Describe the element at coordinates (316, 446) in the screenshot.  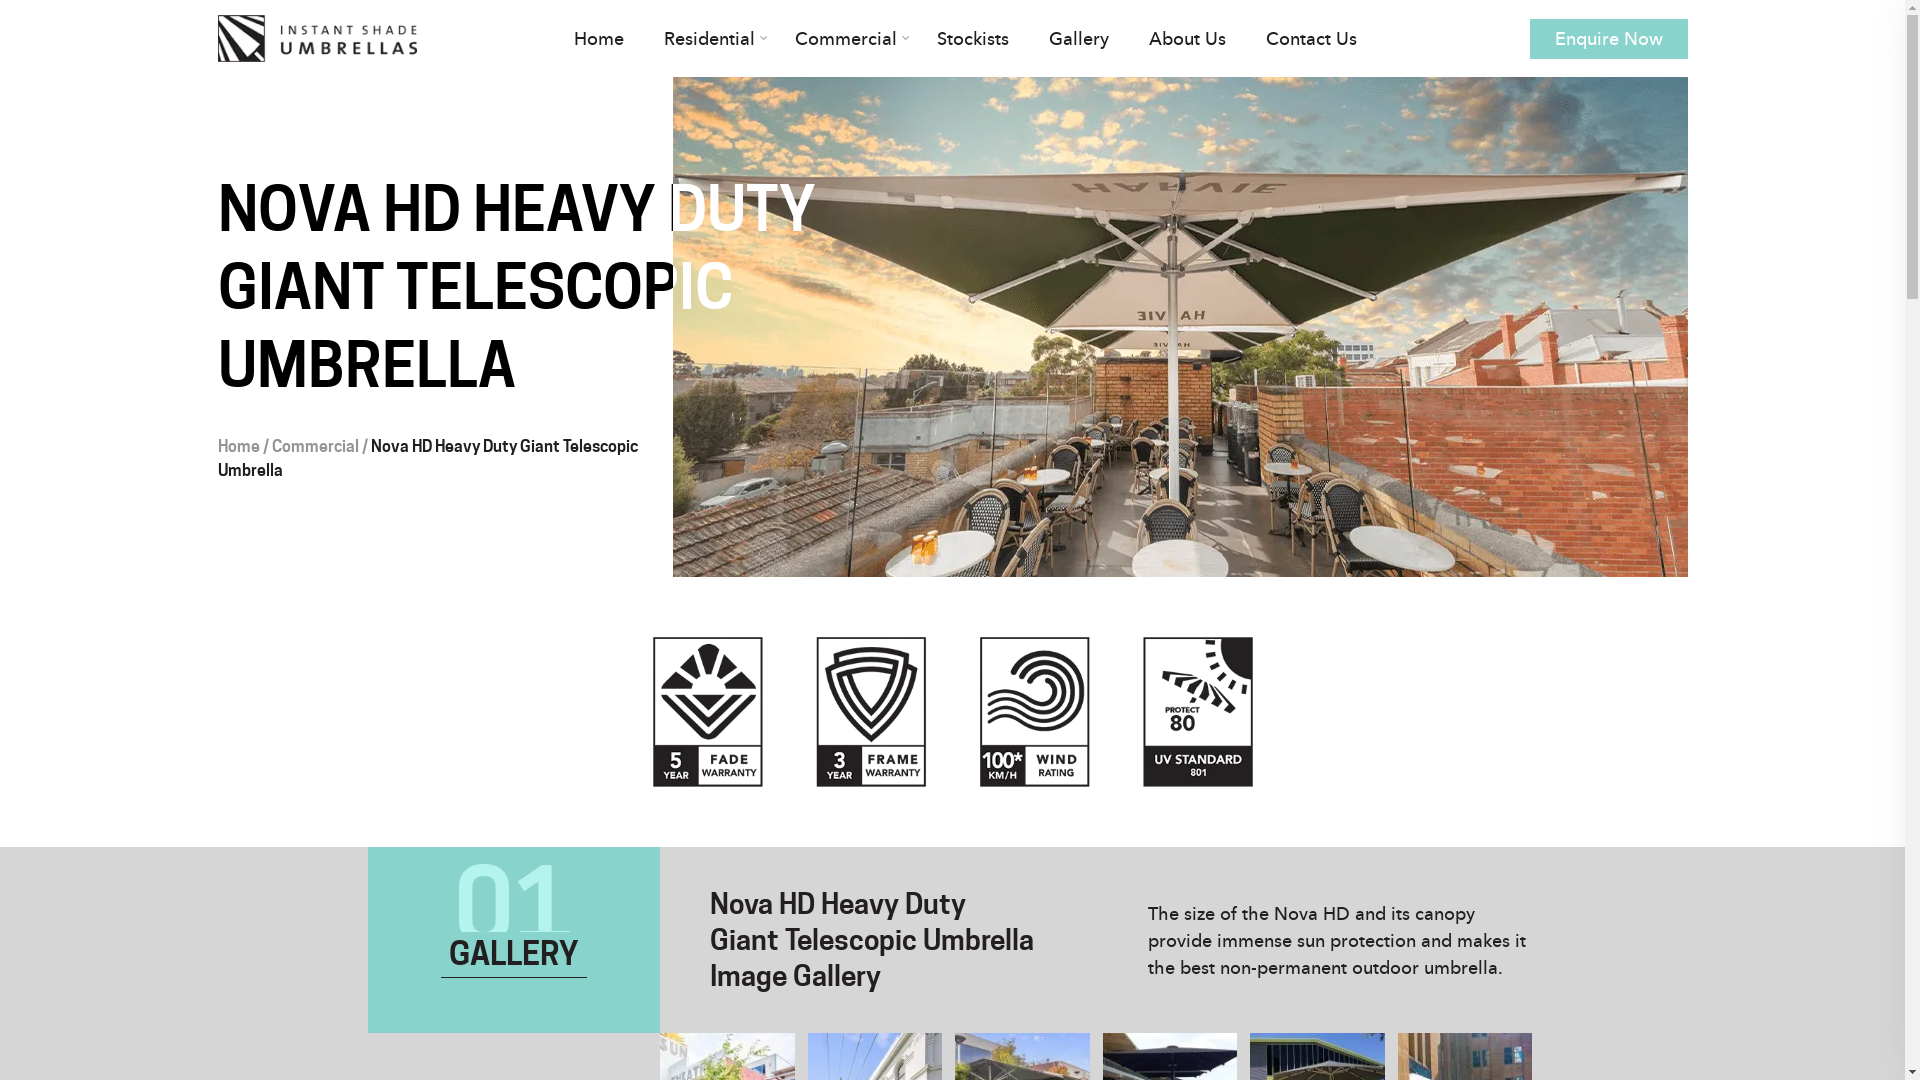
I see `Commercial` at that location.